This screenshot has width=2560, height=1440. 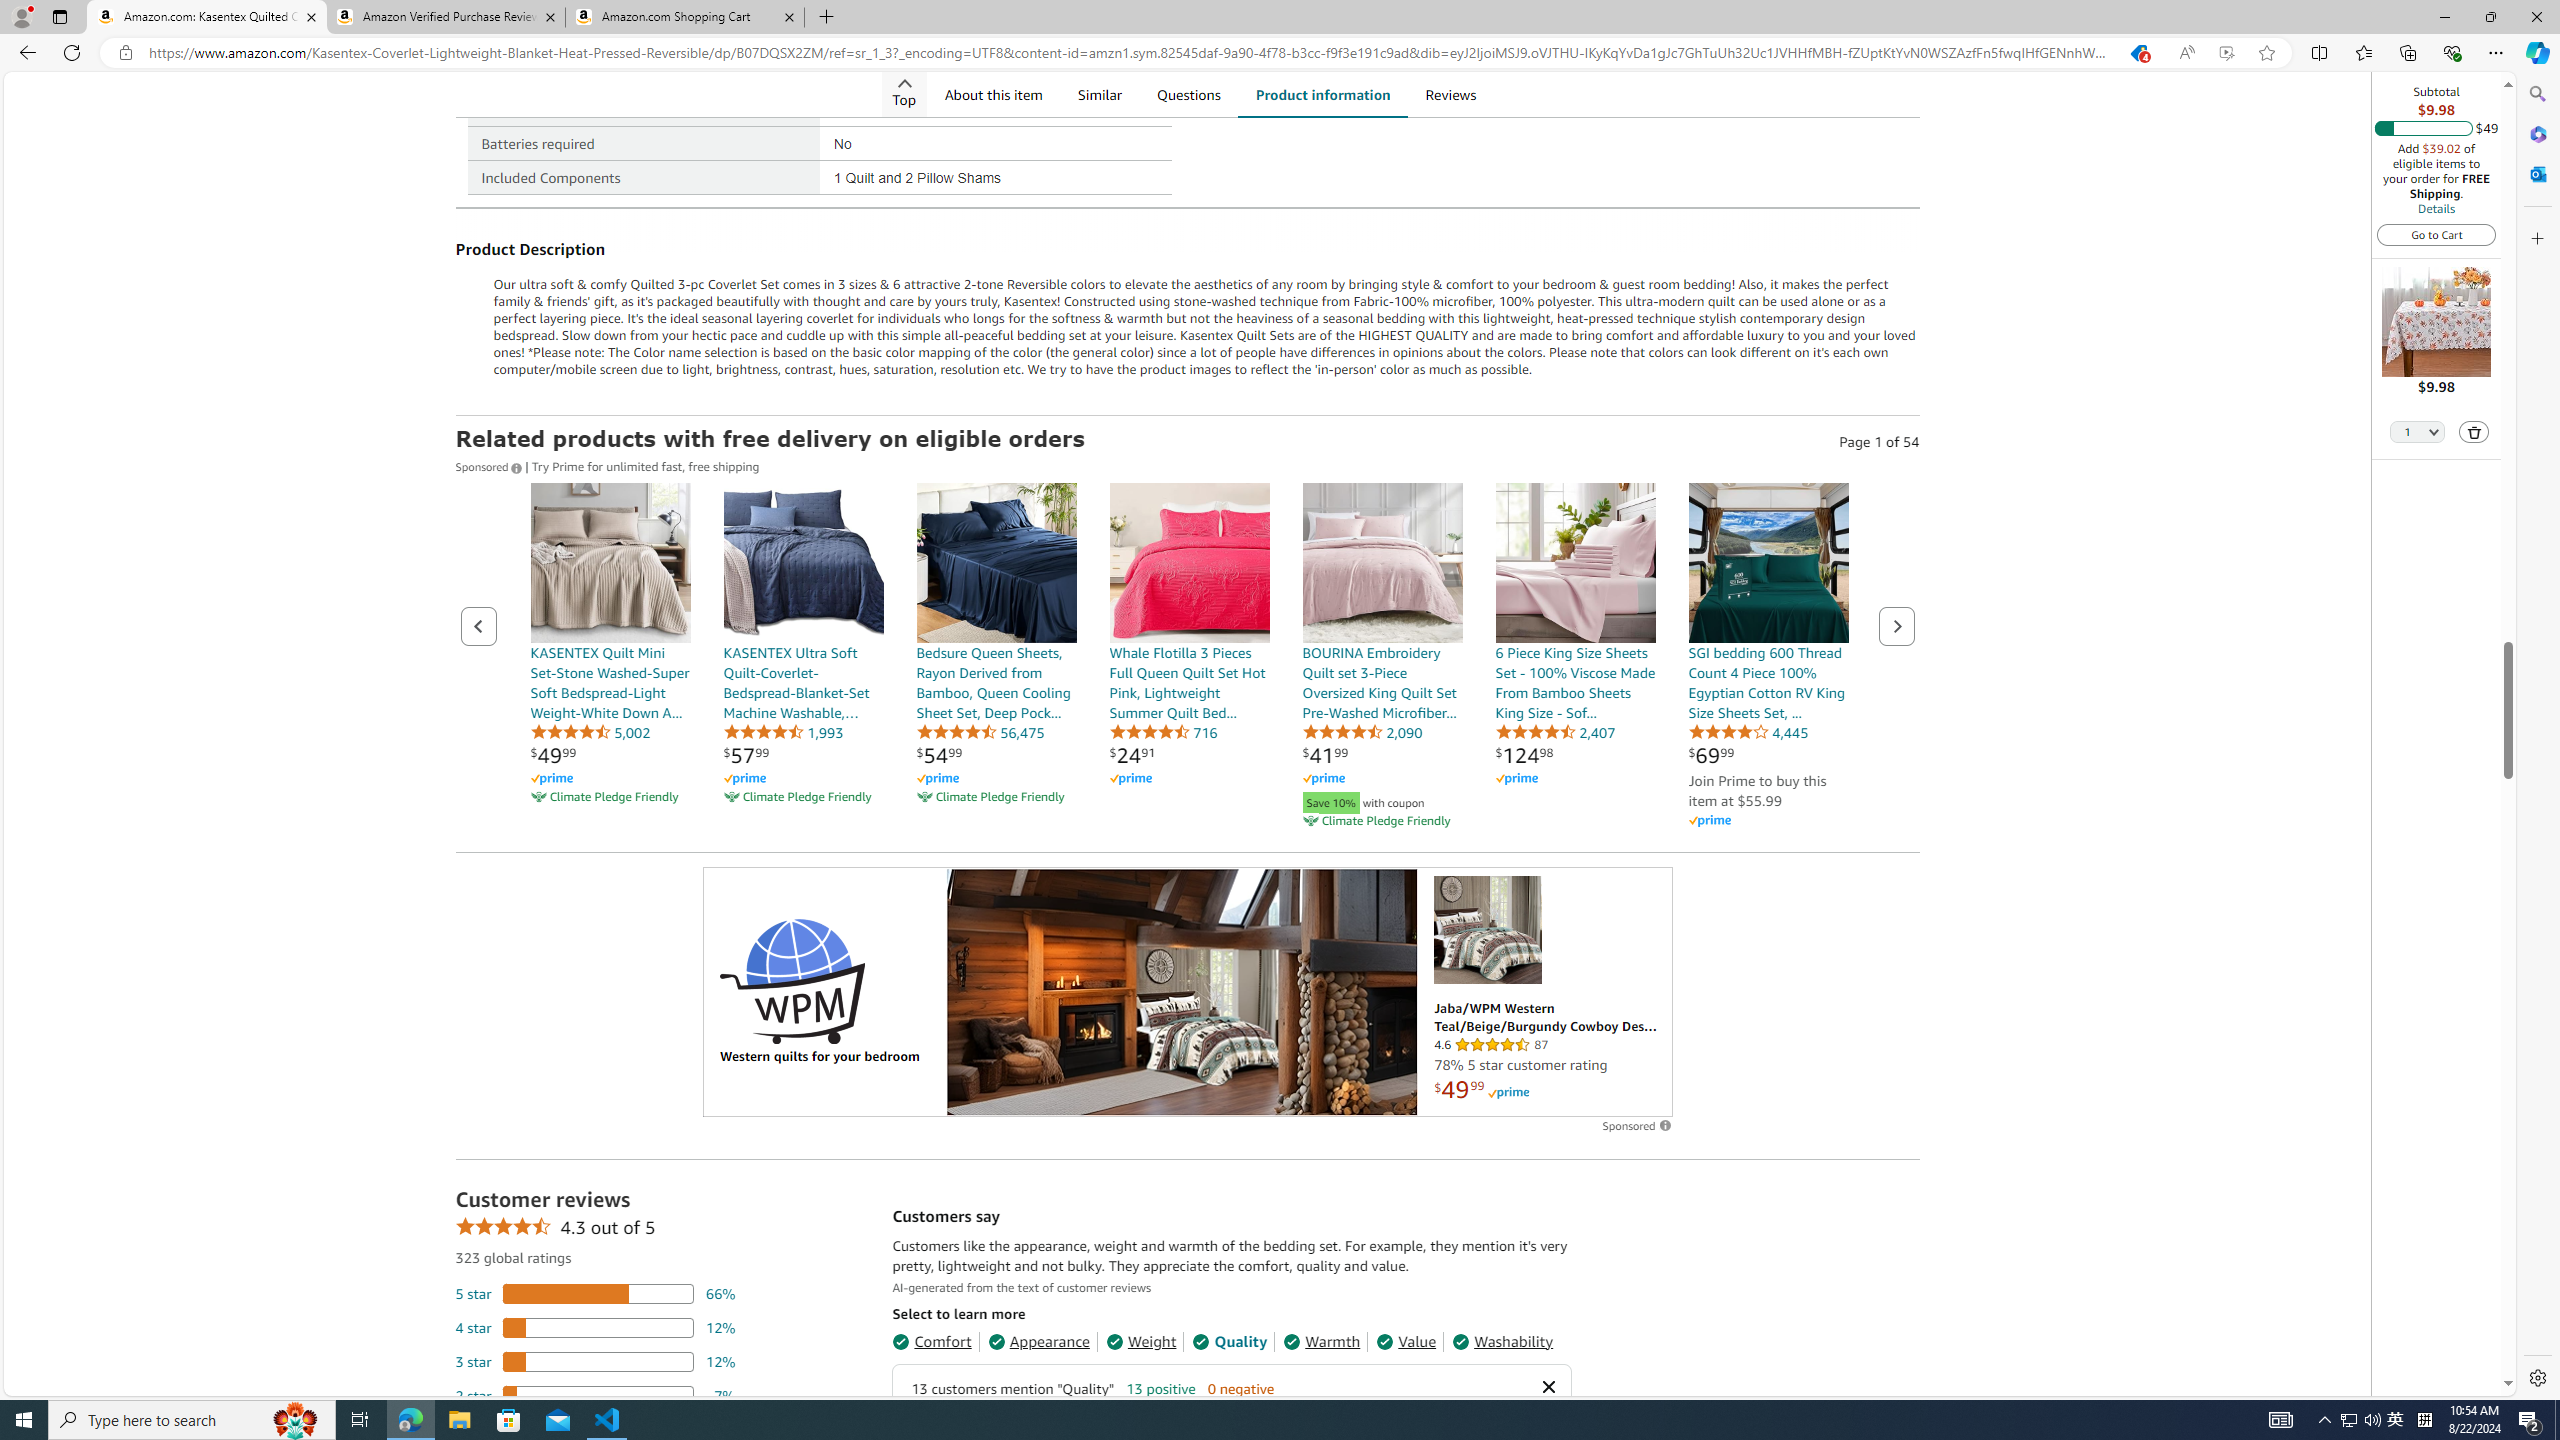 I want to click on 4,445$69.99Join Prime to buy this item at $55.99, so click(x=1768, y=657).